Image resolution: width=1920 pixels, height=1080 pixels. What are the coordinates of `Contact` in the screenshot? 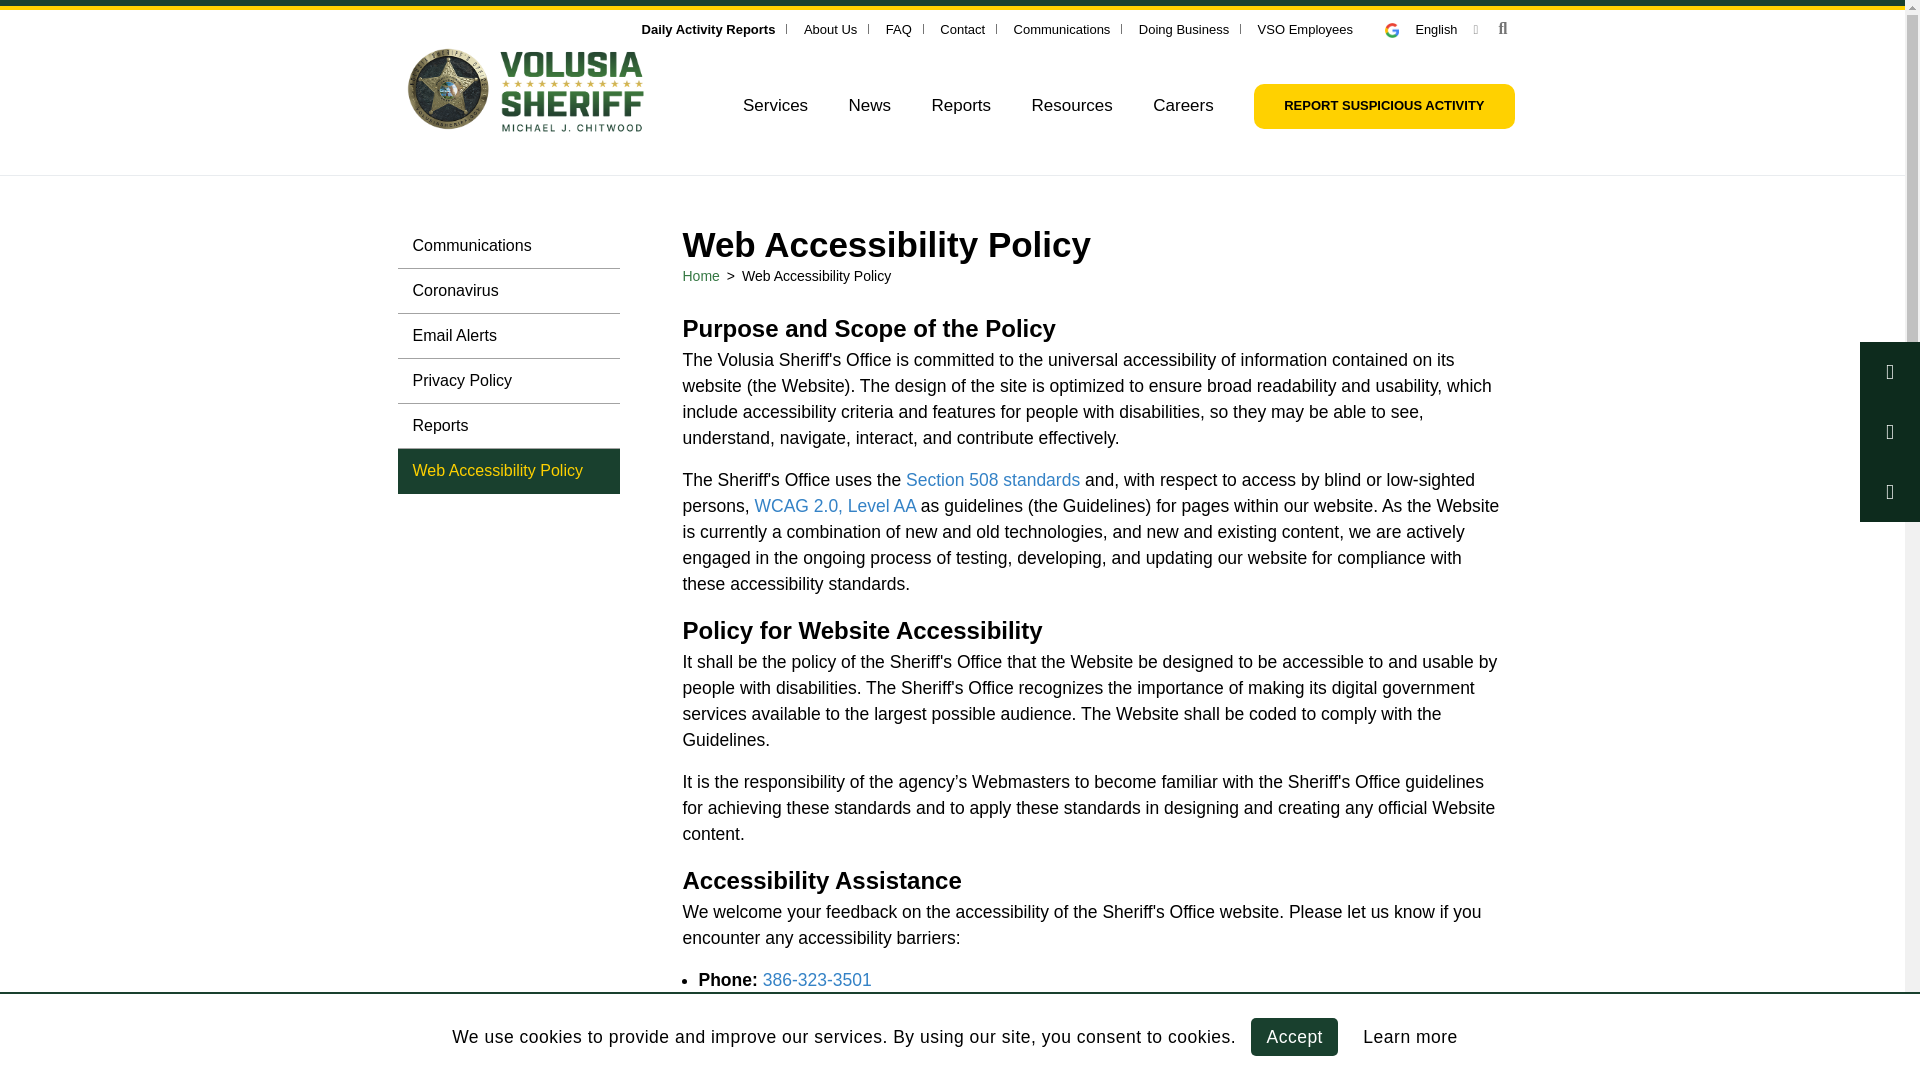 It's located at (962, 28).